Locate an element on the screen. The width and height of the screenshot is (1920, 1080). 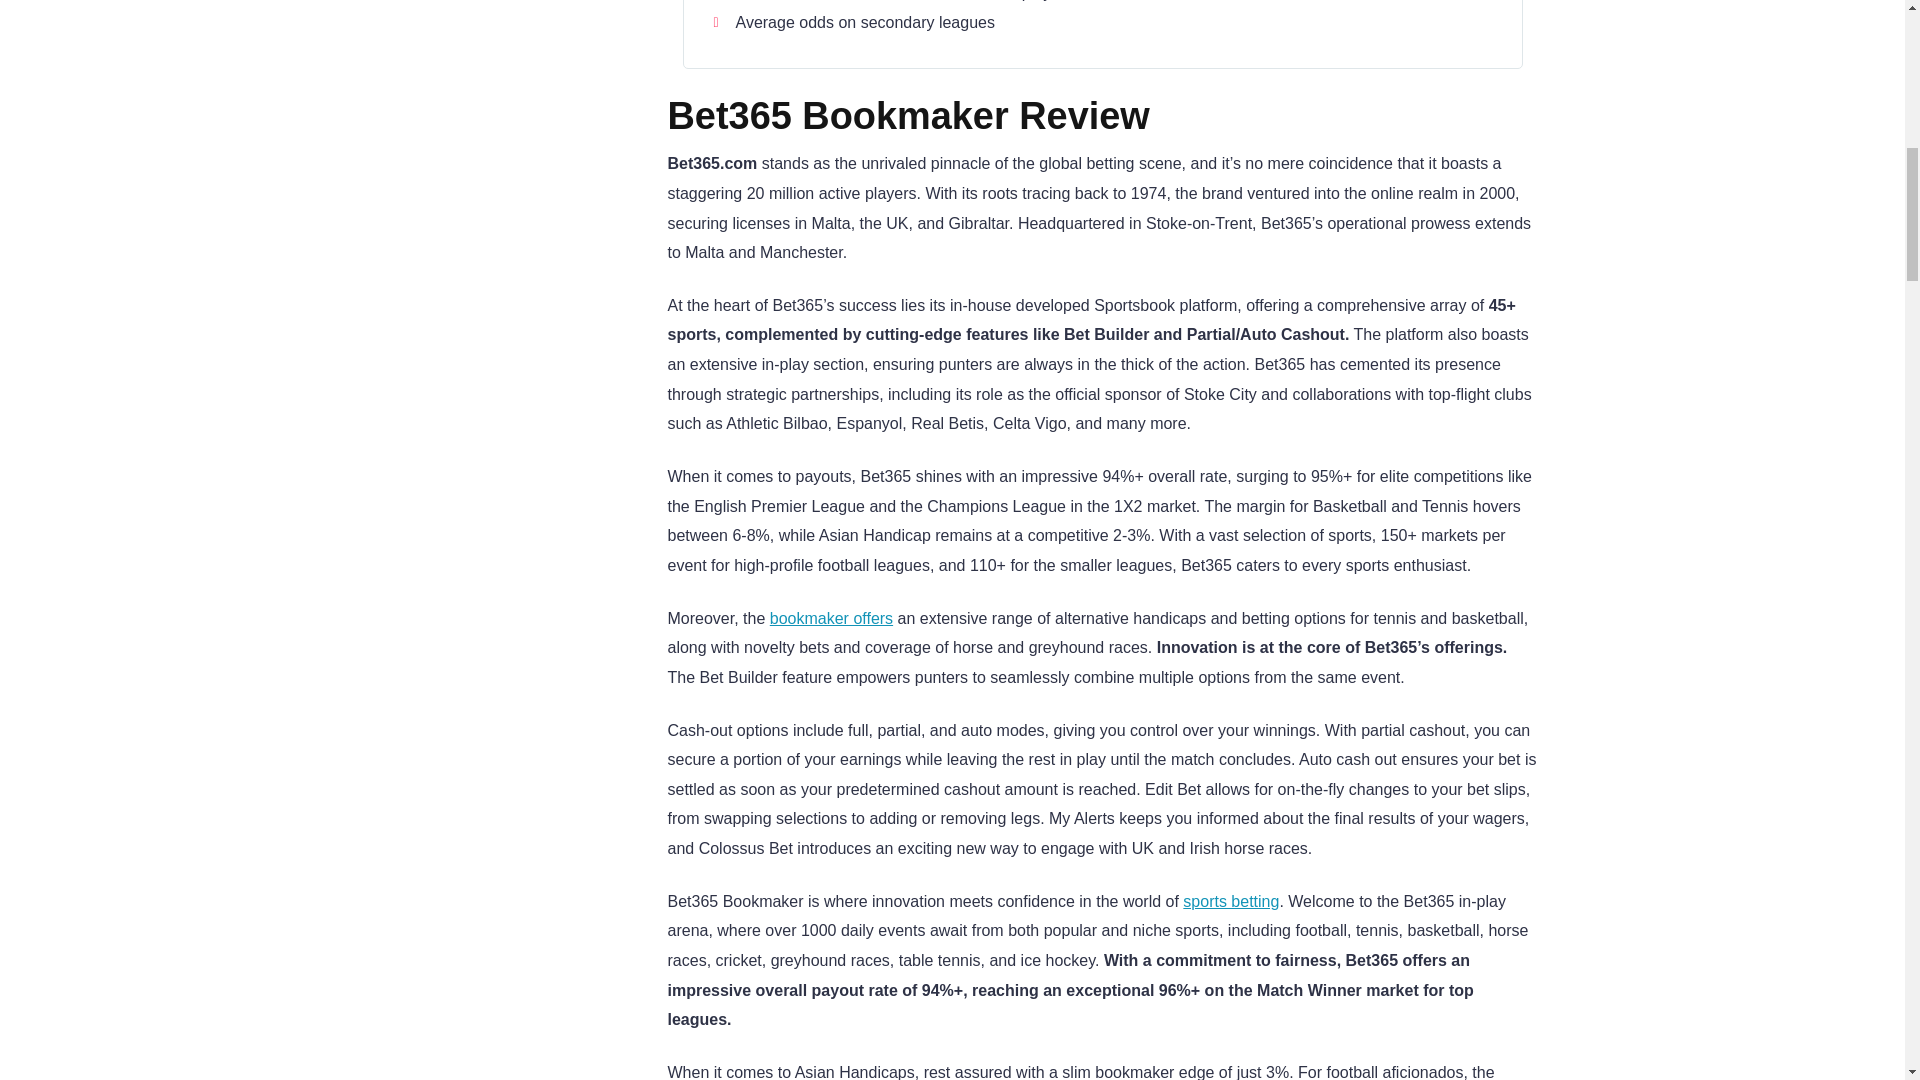
sports betting is located at coordinates (1230, 902).